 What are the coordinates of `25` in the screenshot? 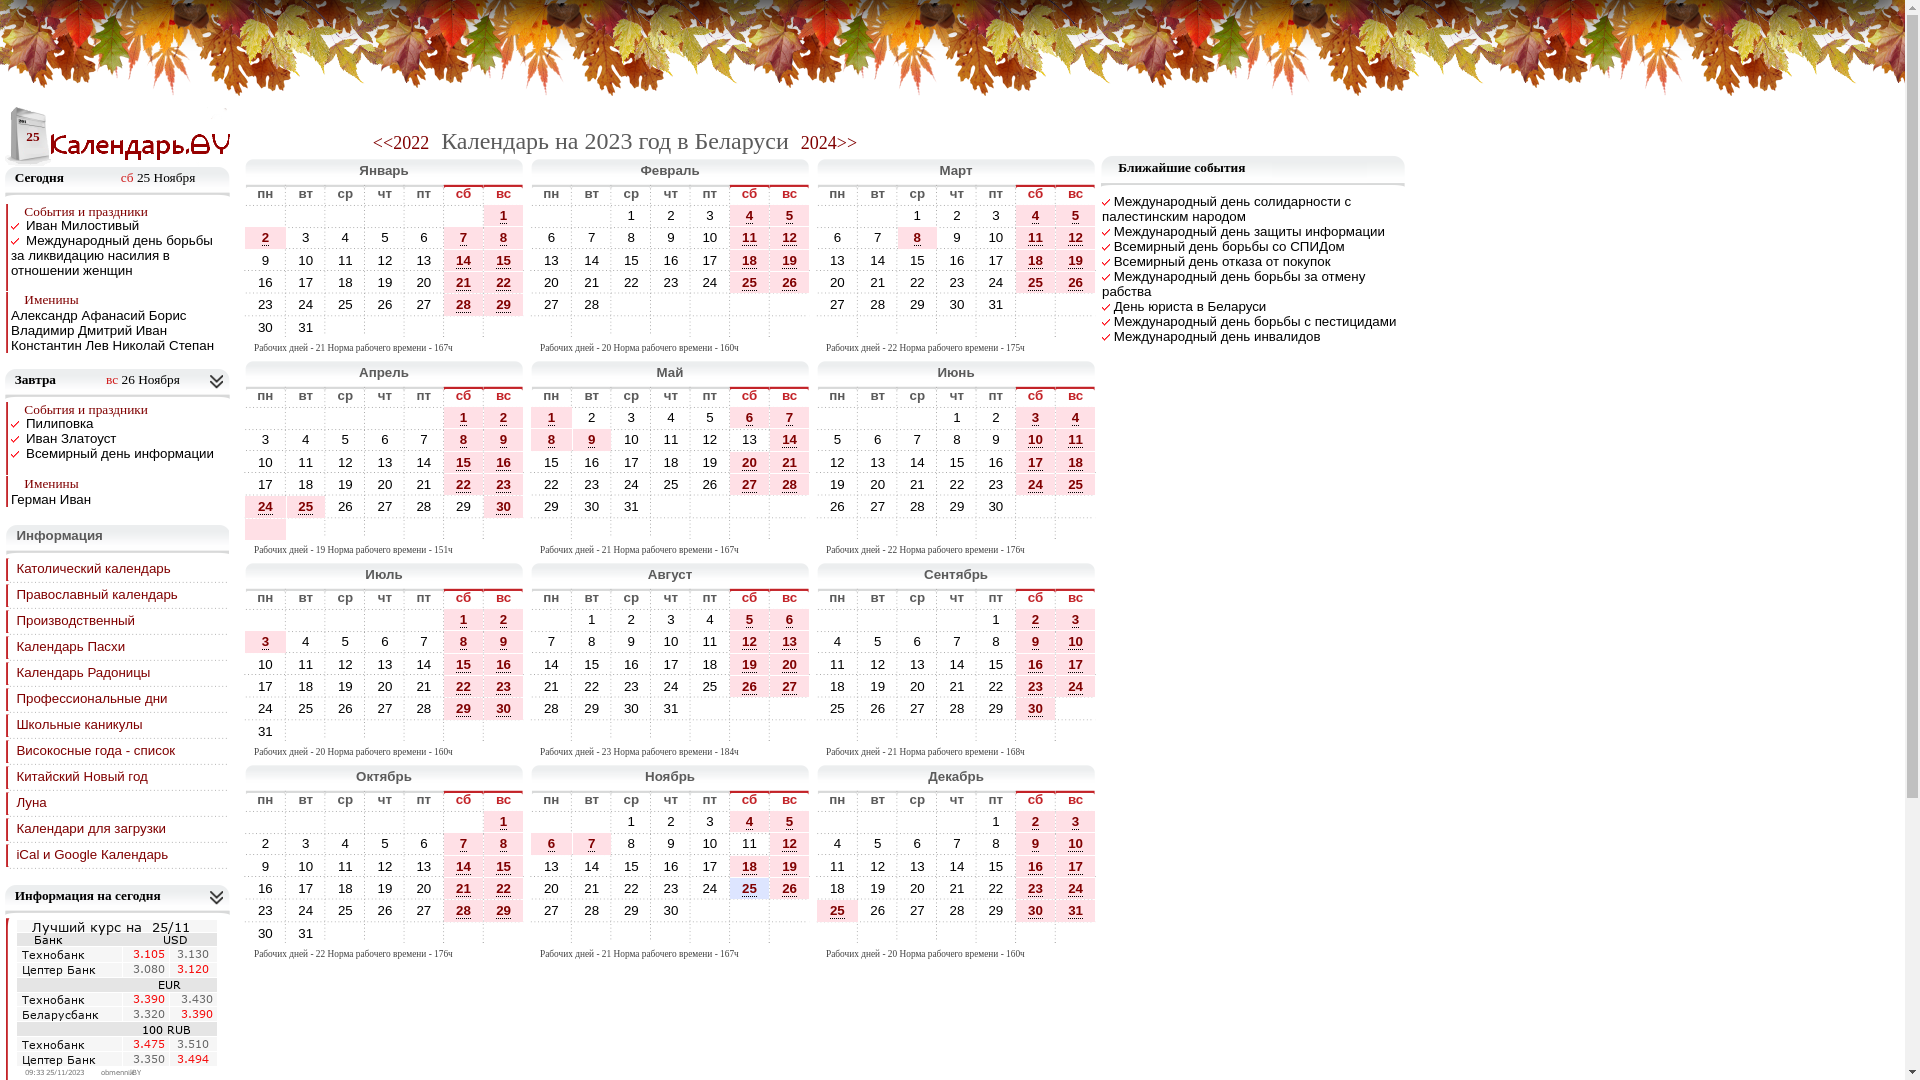 It's located at (710, 686).